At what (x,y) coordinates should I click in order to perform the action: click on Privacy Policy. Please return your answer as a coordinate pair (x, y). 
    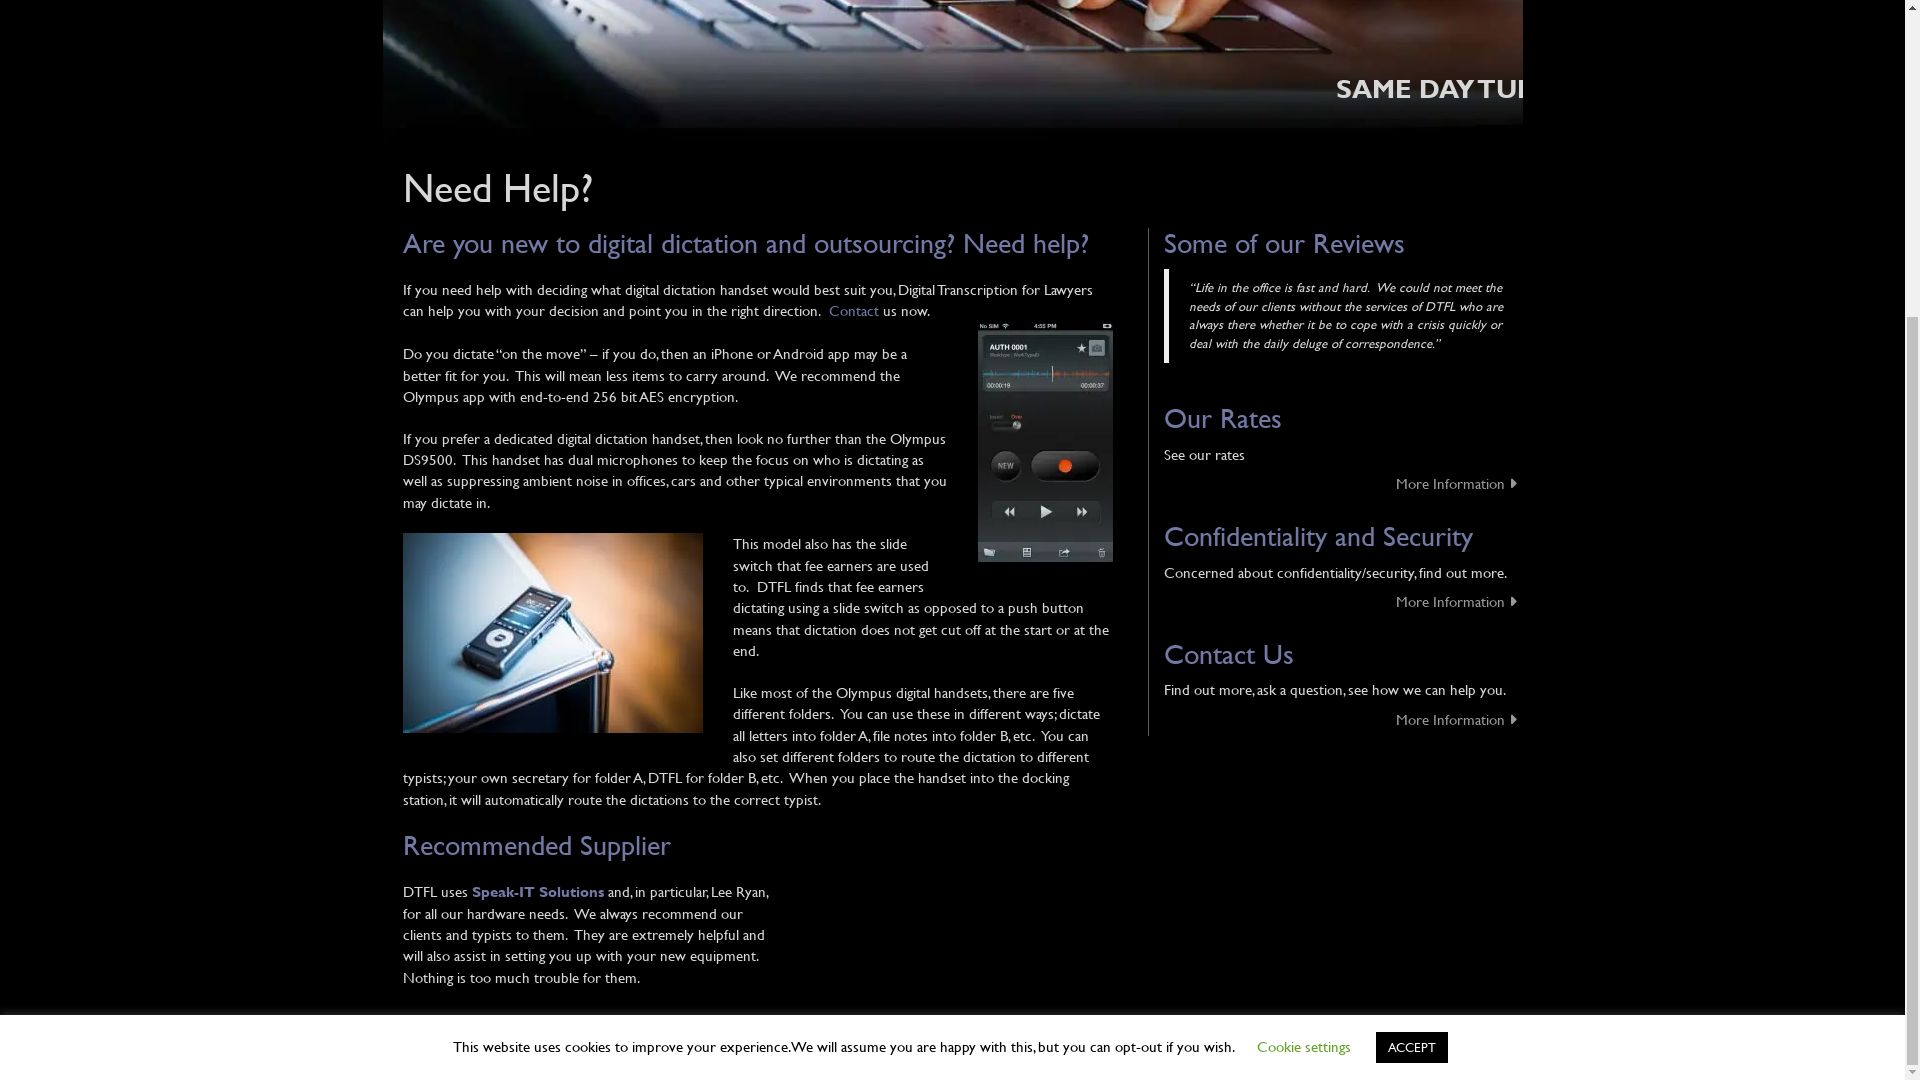
    Looking at the image, I should click on (440, 1054).